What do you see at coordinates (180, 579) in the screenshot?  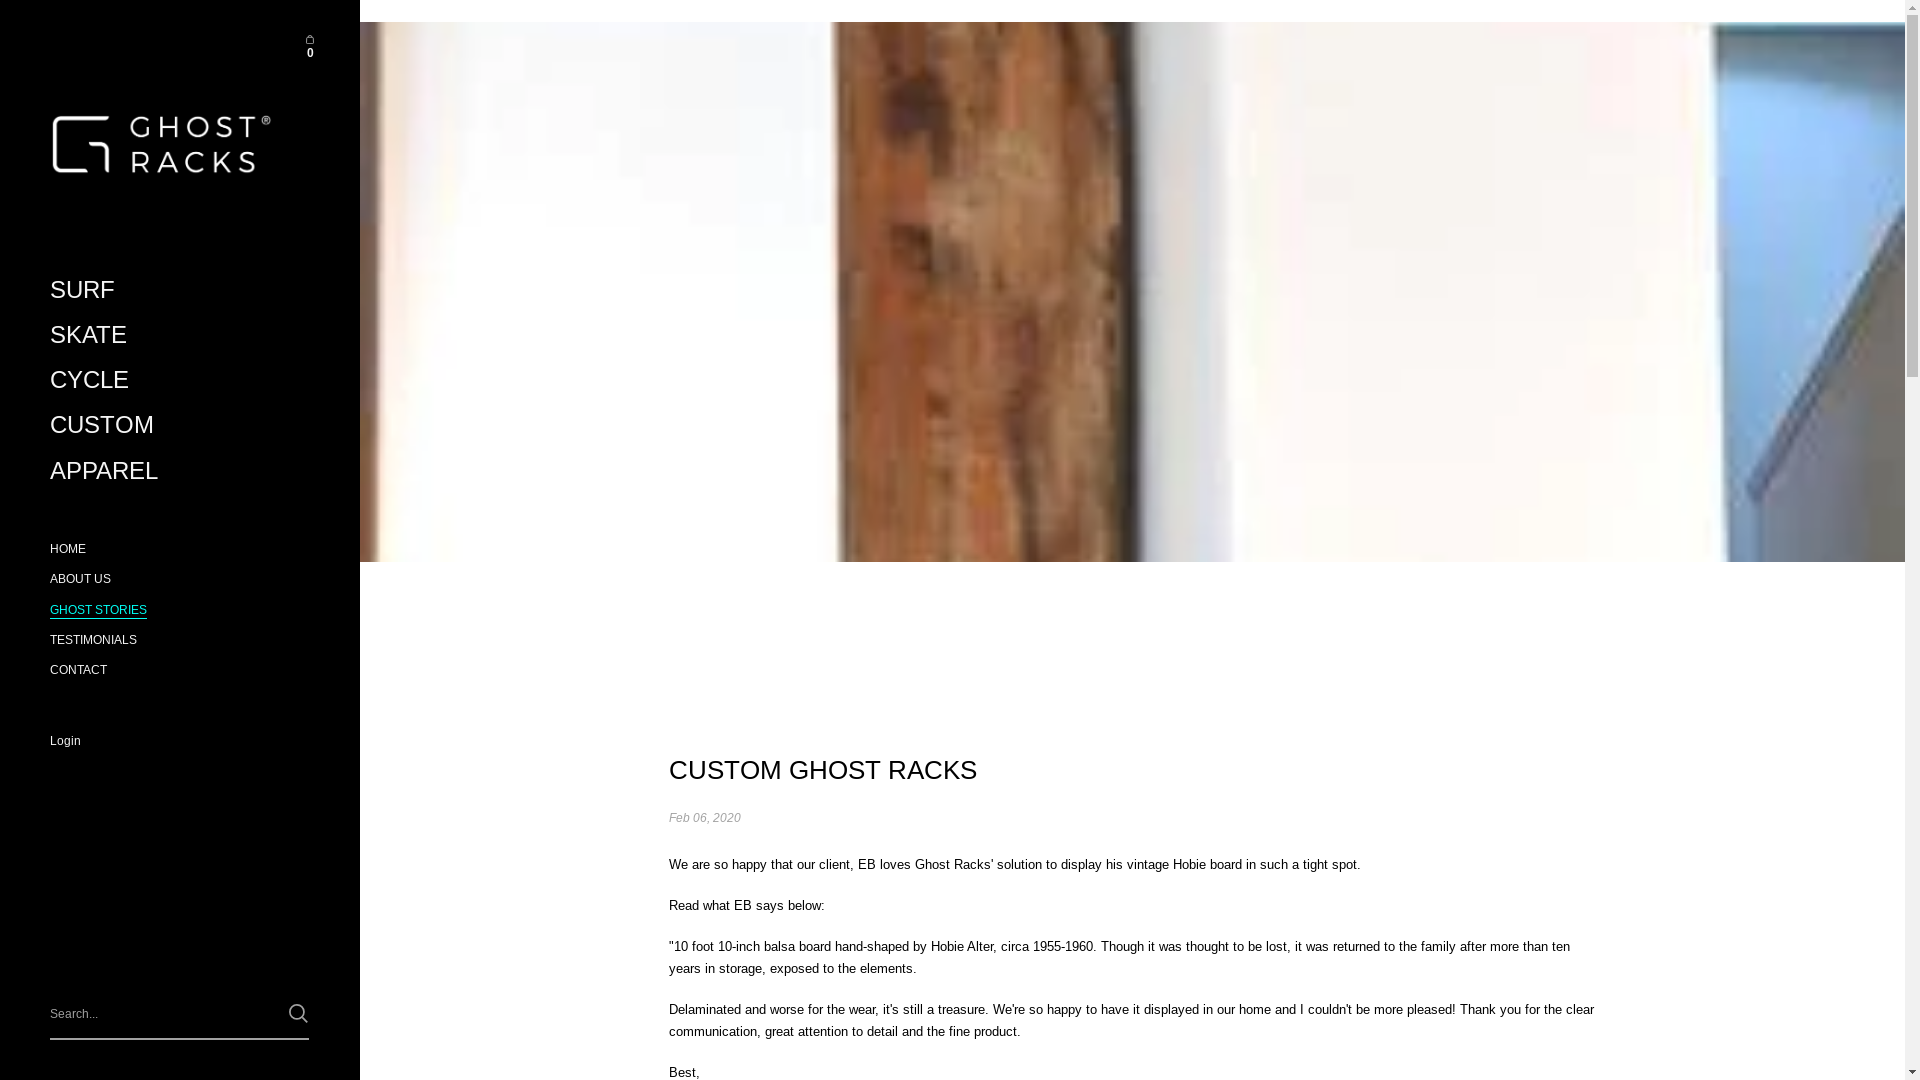 I see `ABOUT US` at bounding box center [180, 579].